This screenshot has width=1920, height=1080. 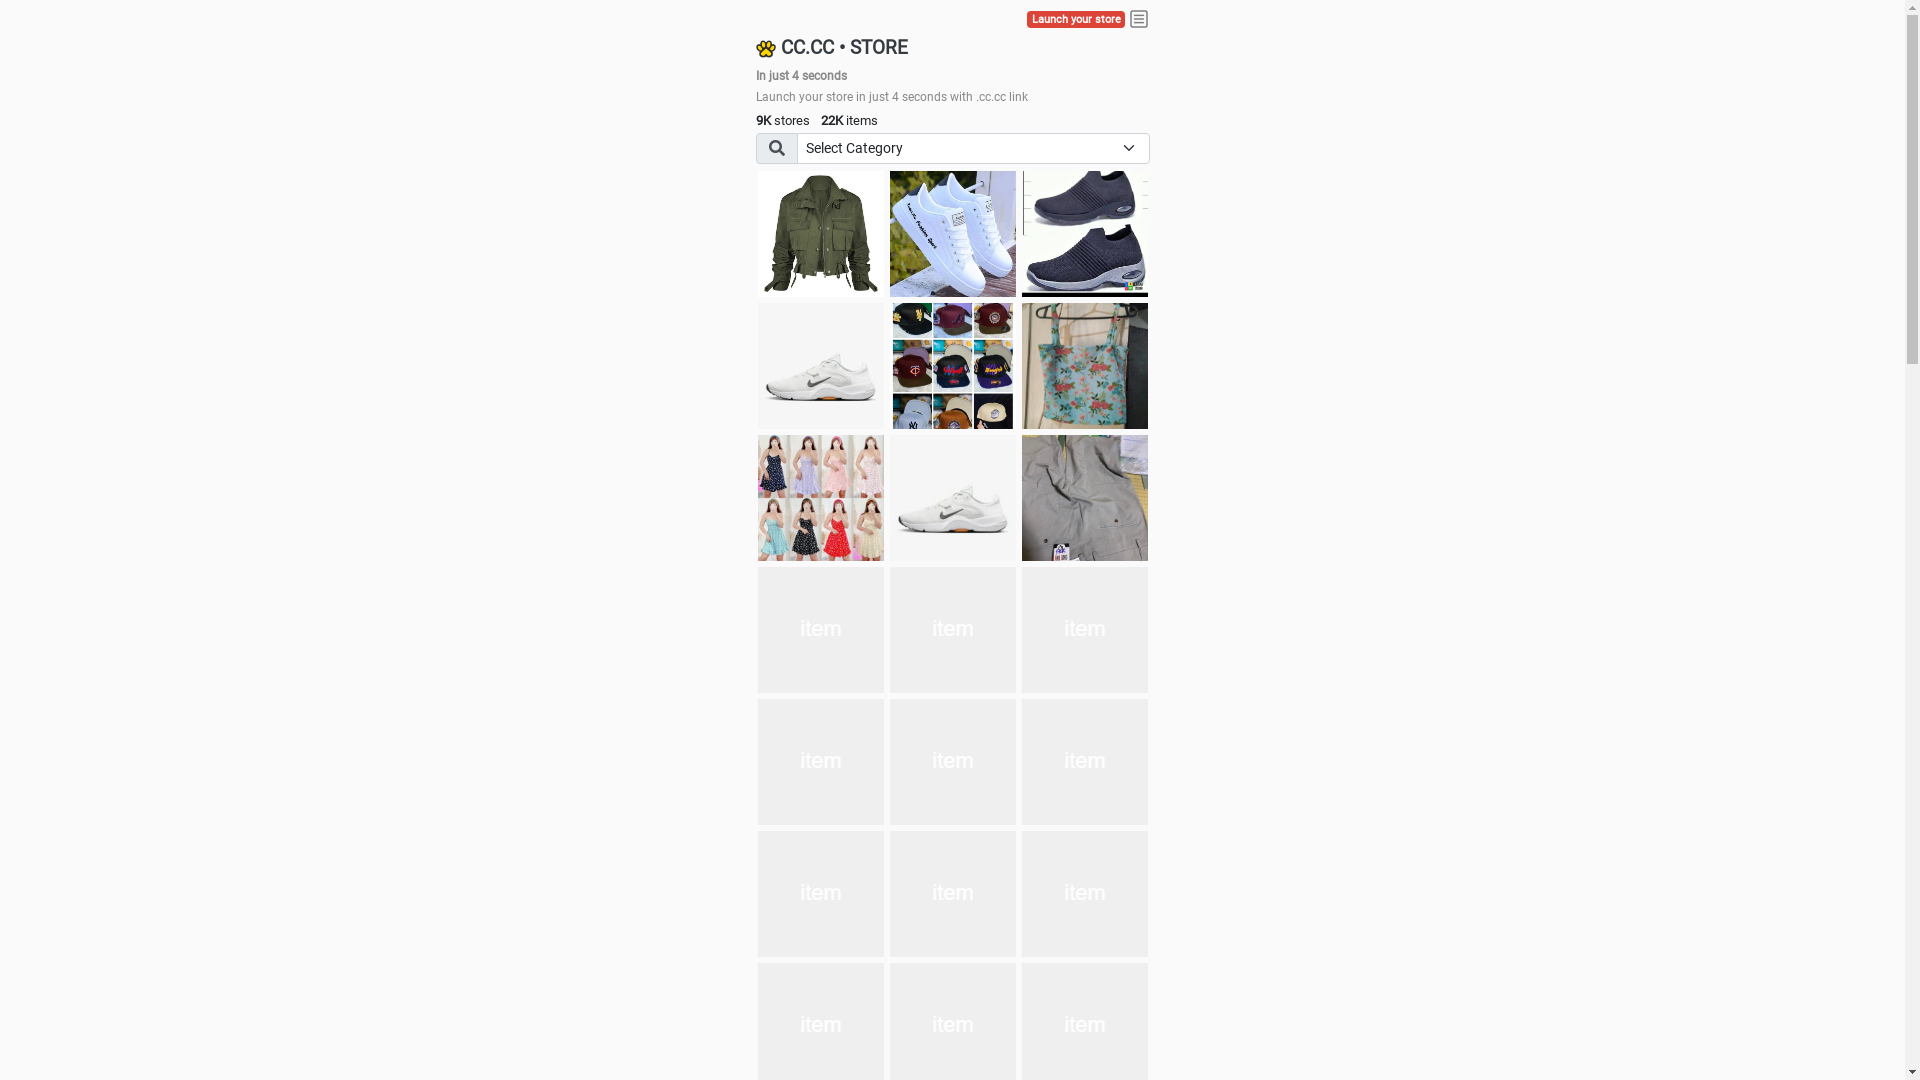 I want to click on Dress/square nect top, so click(x=821, y=498).